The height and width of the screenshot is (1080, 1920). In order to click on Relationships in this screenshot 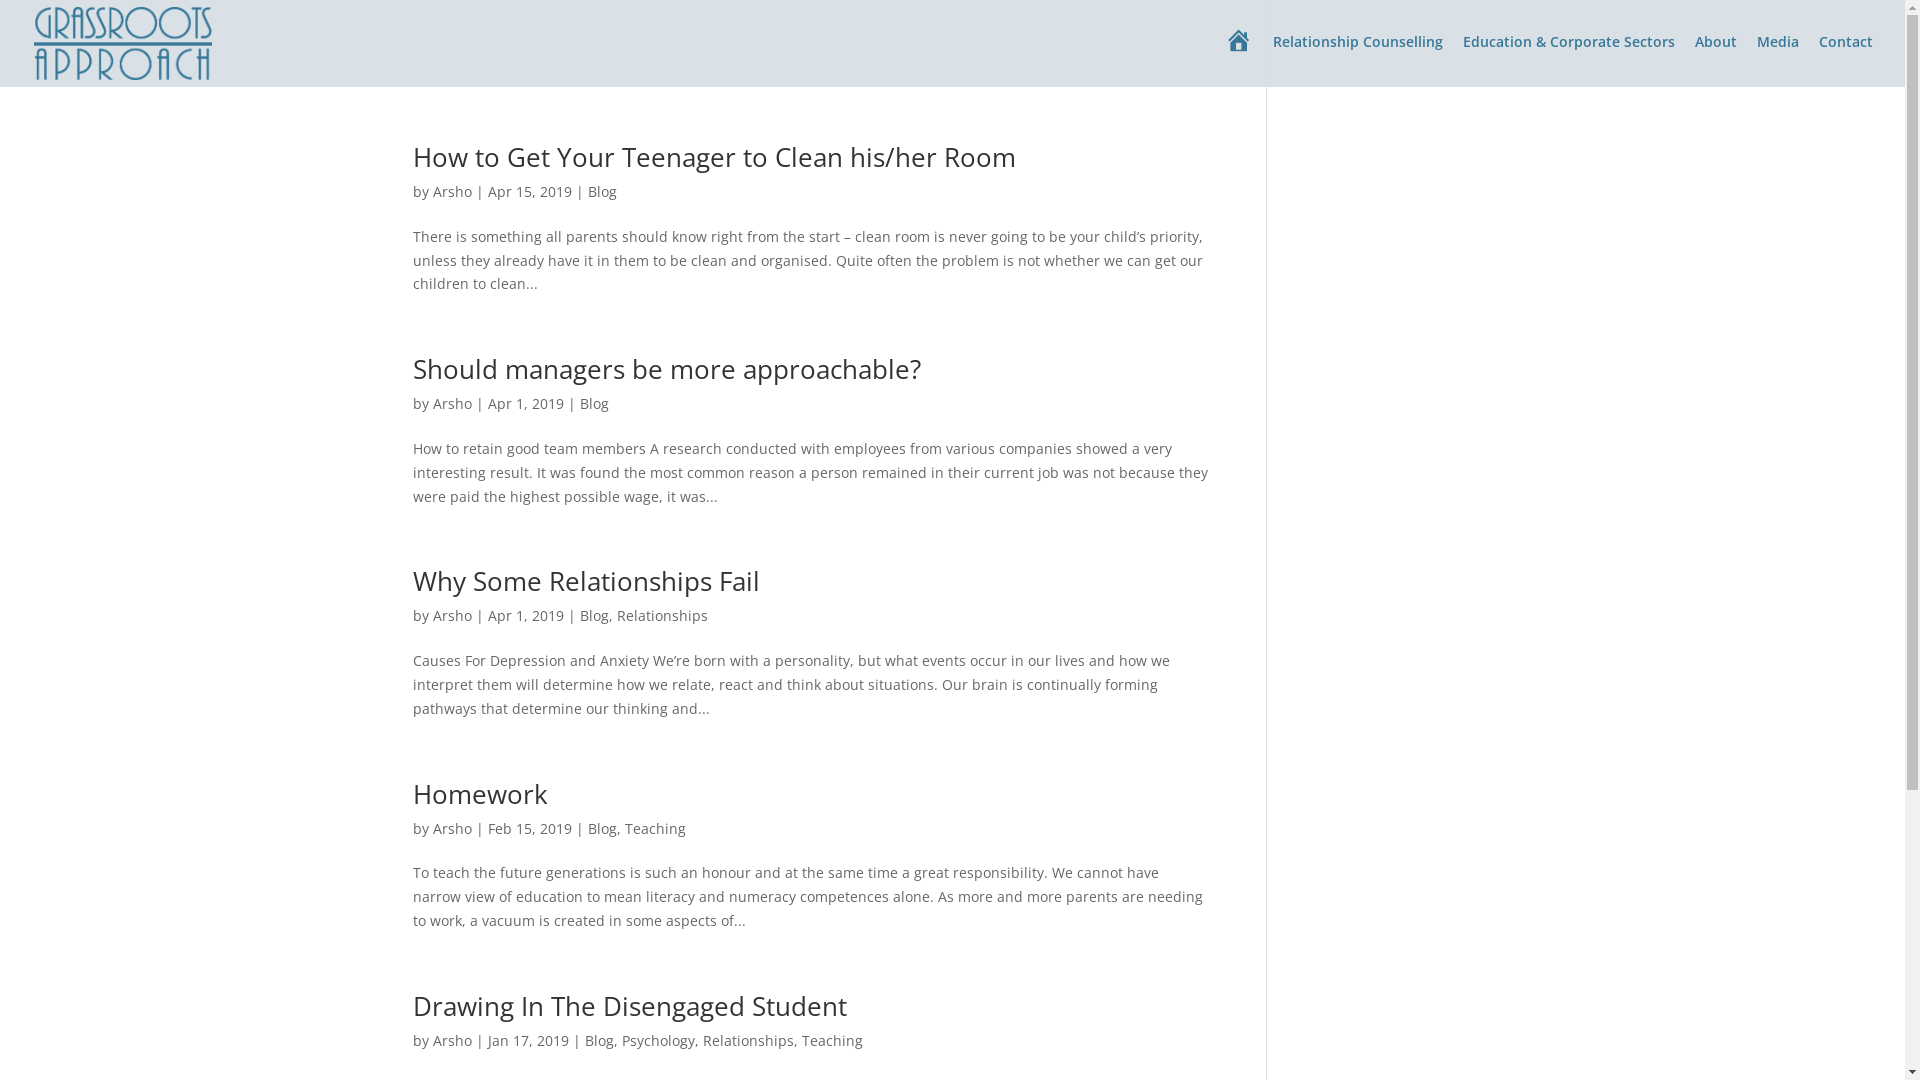, I will do `click(662, 616)`.